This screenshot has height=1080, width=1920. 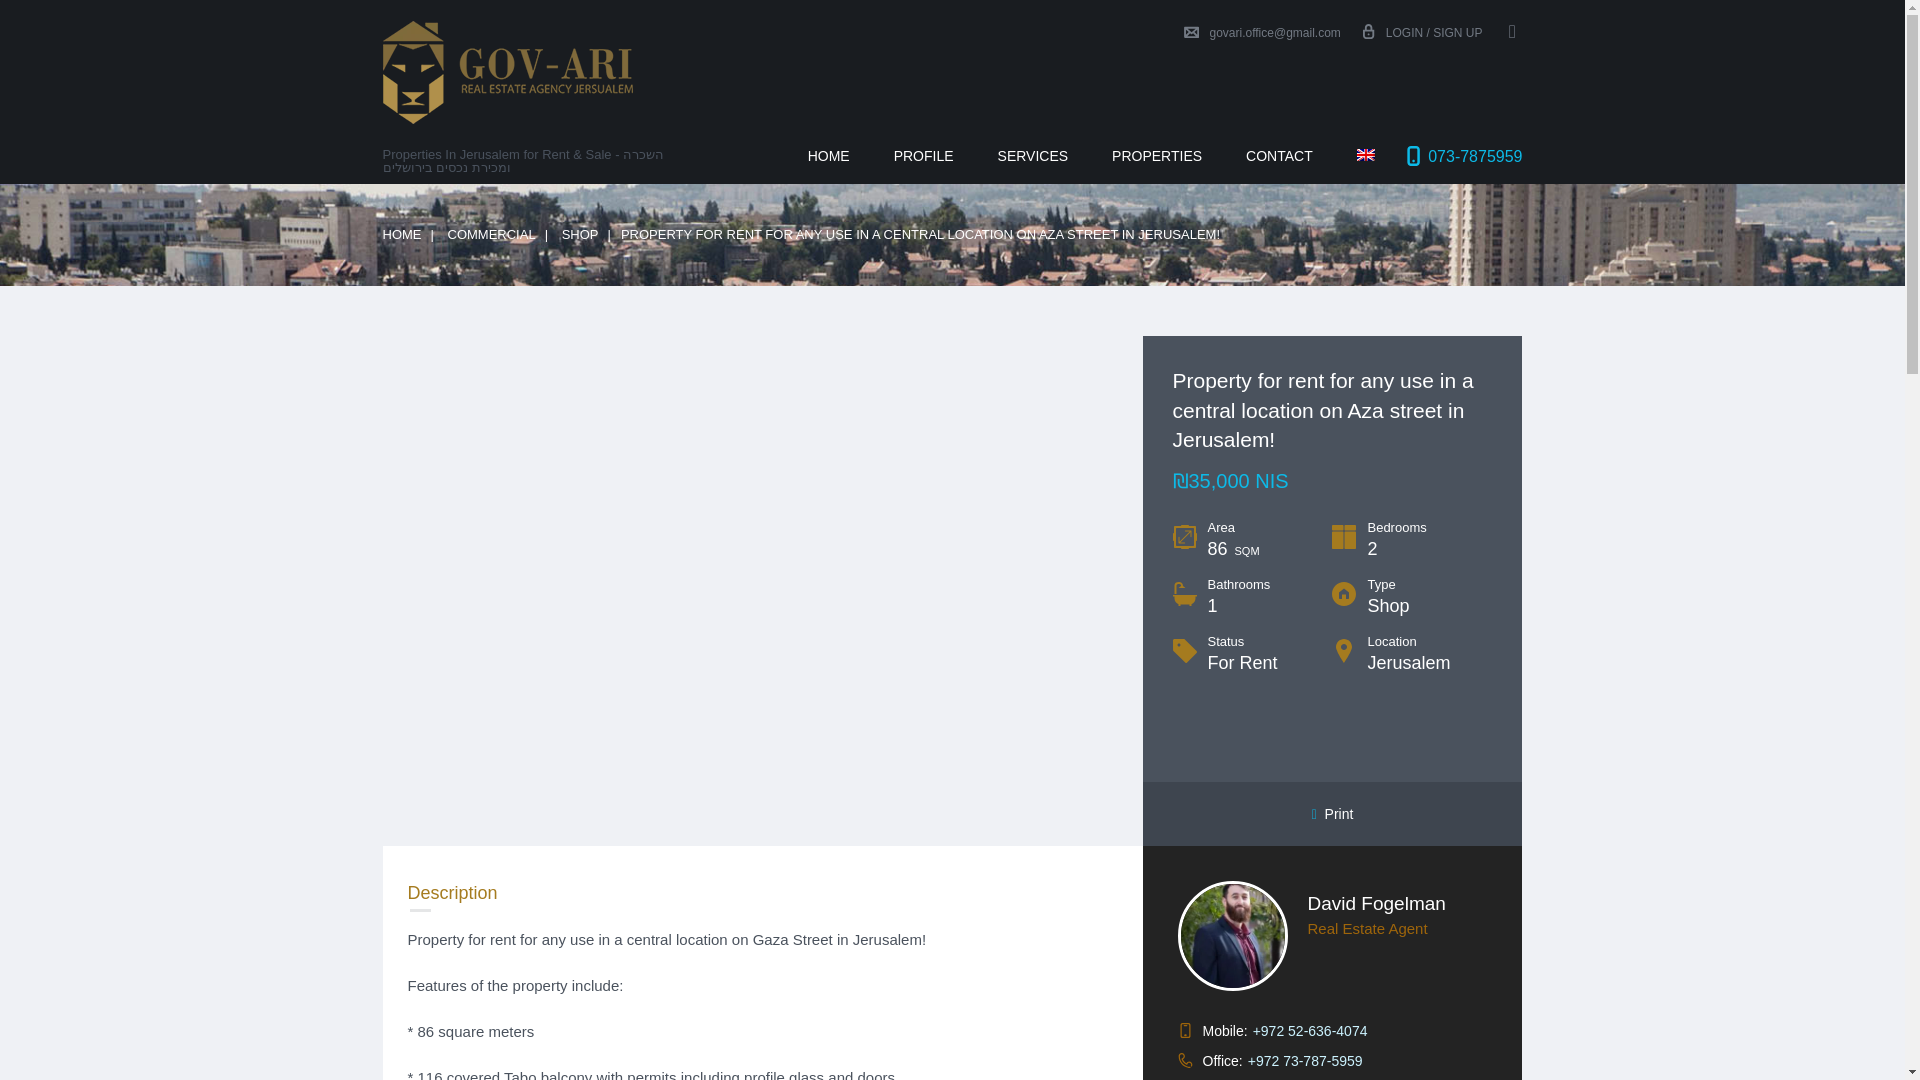 What do you see at coordinates (491, 234) in the screenshot?
I see `COMMERCIAL` at bounding box center [491, 234].